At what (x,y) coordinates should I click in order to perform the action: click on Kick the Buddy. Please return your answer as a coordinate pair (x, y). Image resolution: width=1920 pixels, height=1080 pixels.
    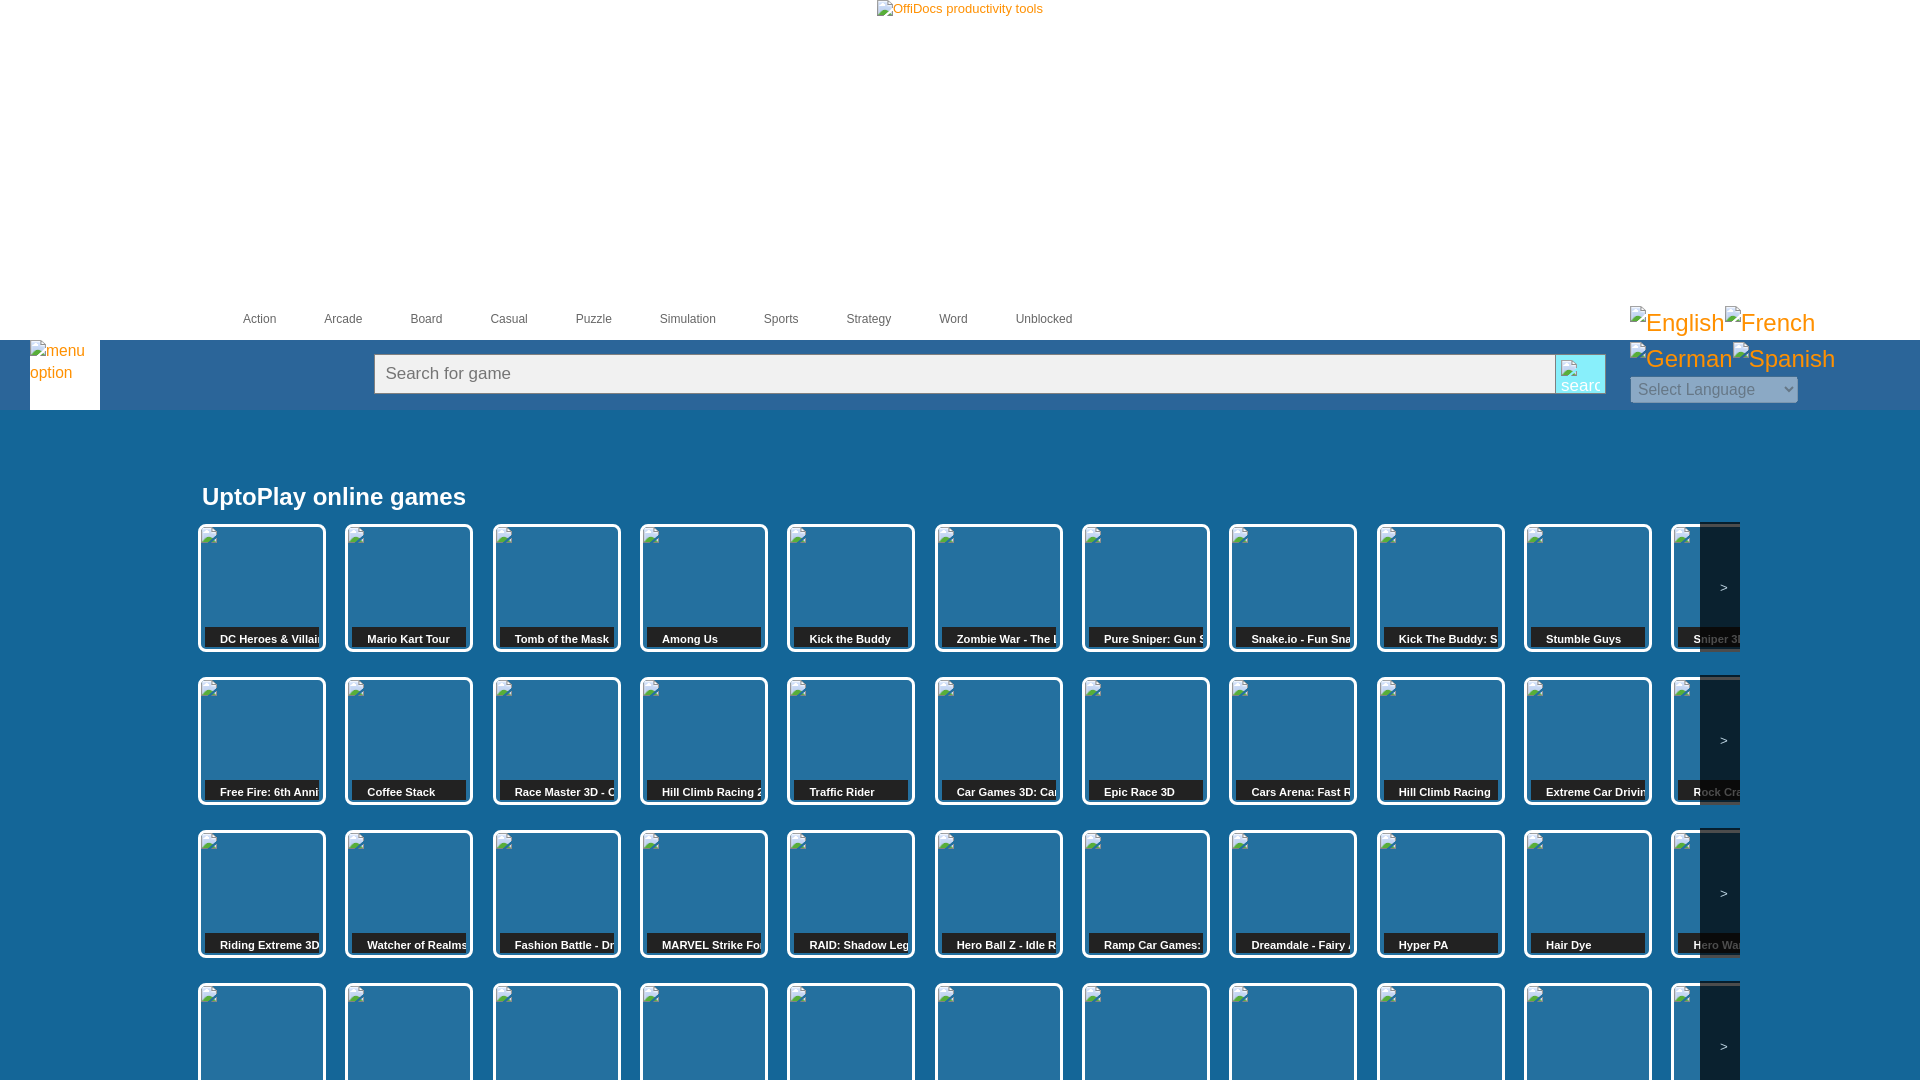
    Looking at the image, I should click on (851, 588).